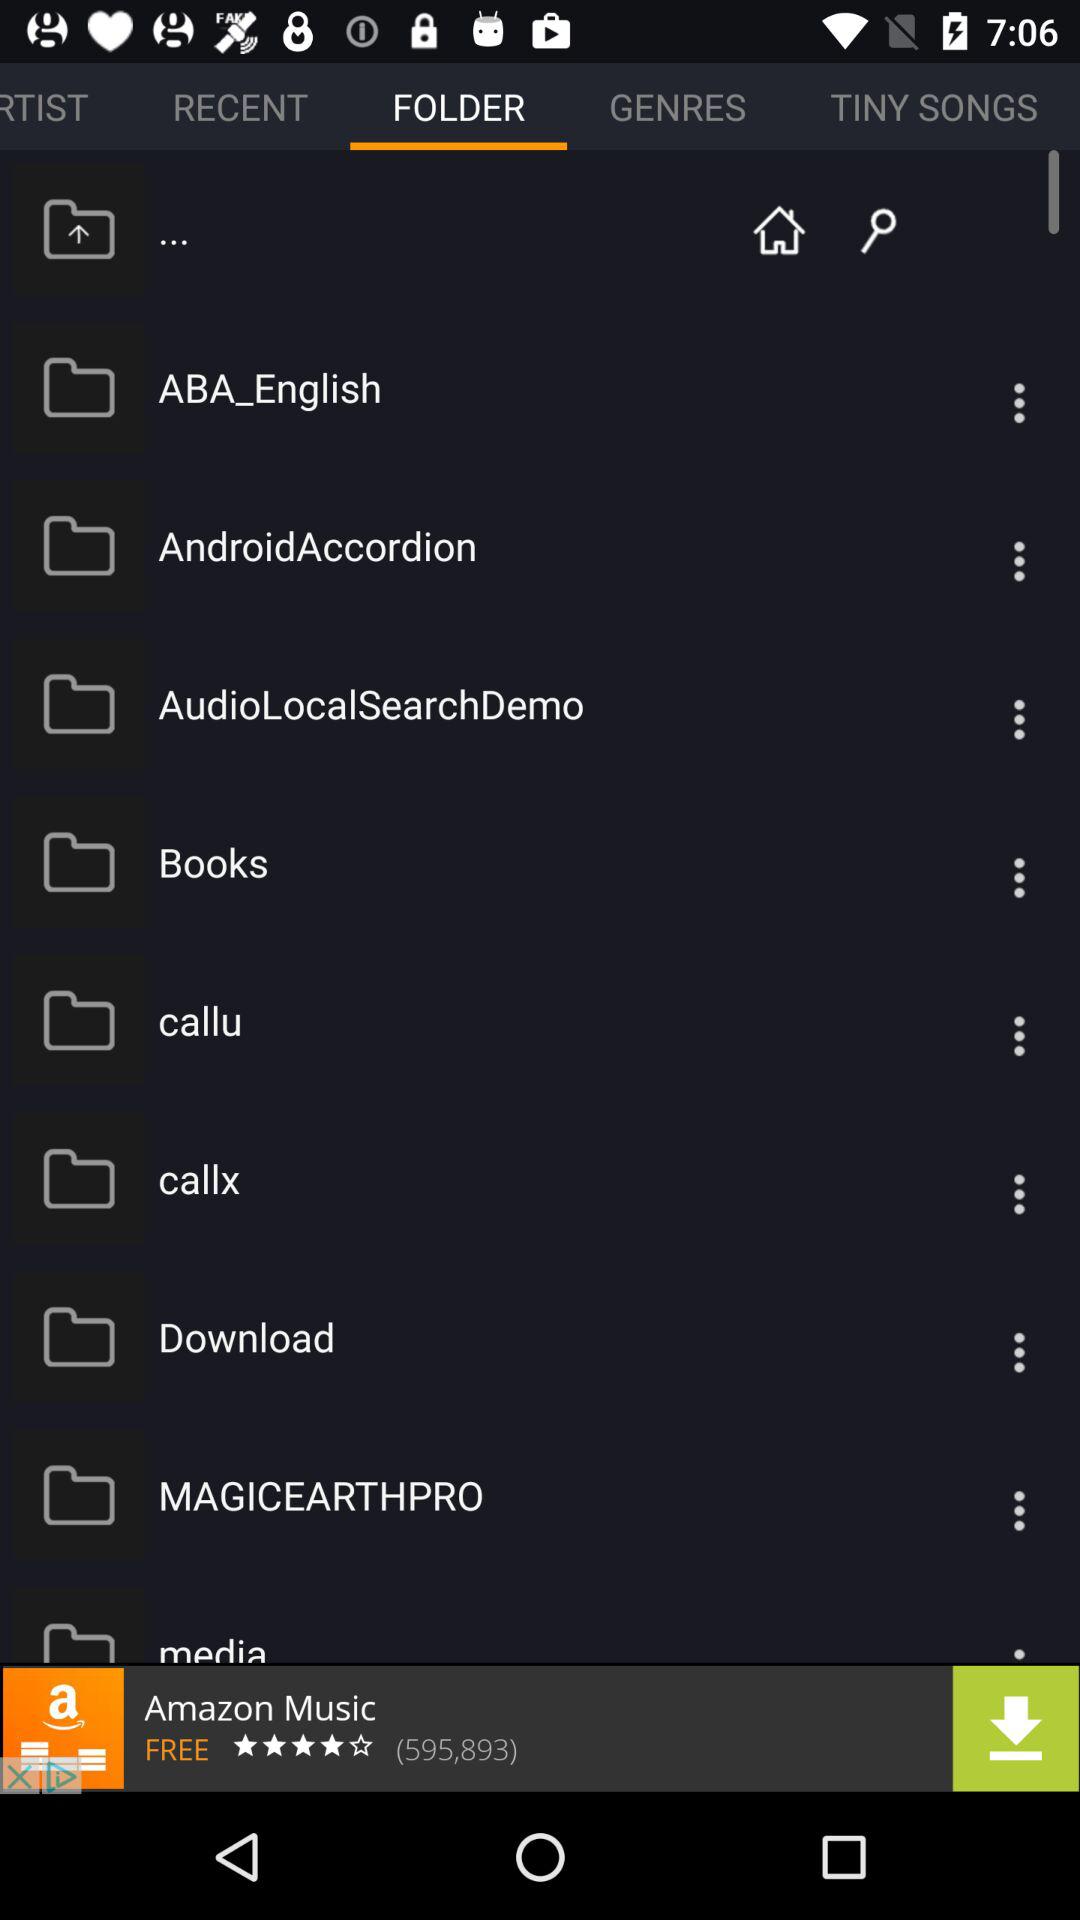 The width and height of the screenshot is (1080, 1920). I want to click on more choices, so click(979, 862).